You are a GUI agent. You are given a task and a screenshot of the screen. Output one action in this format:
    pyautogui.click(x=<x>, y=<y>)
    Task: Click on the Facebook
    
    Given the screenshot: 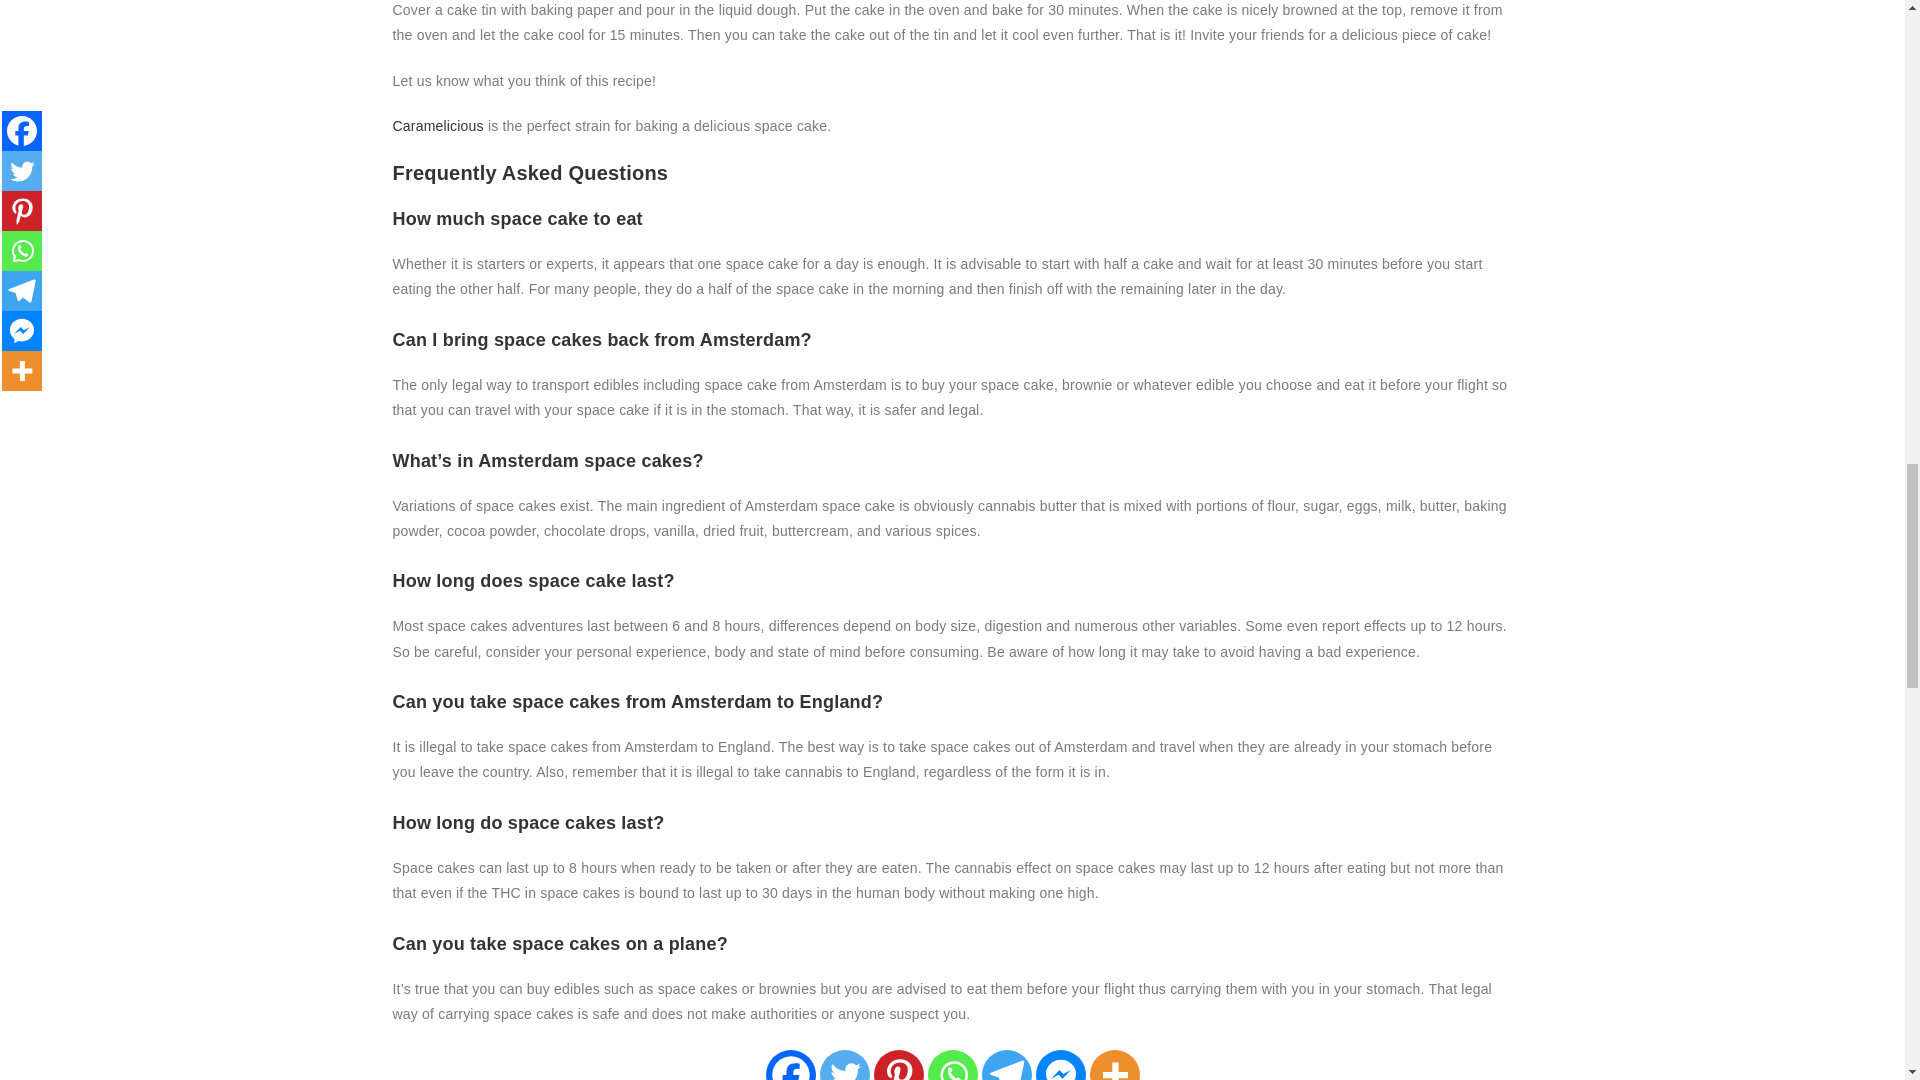 What is the action you would take?
    pyautogui.click(x=791, y=1064)
    